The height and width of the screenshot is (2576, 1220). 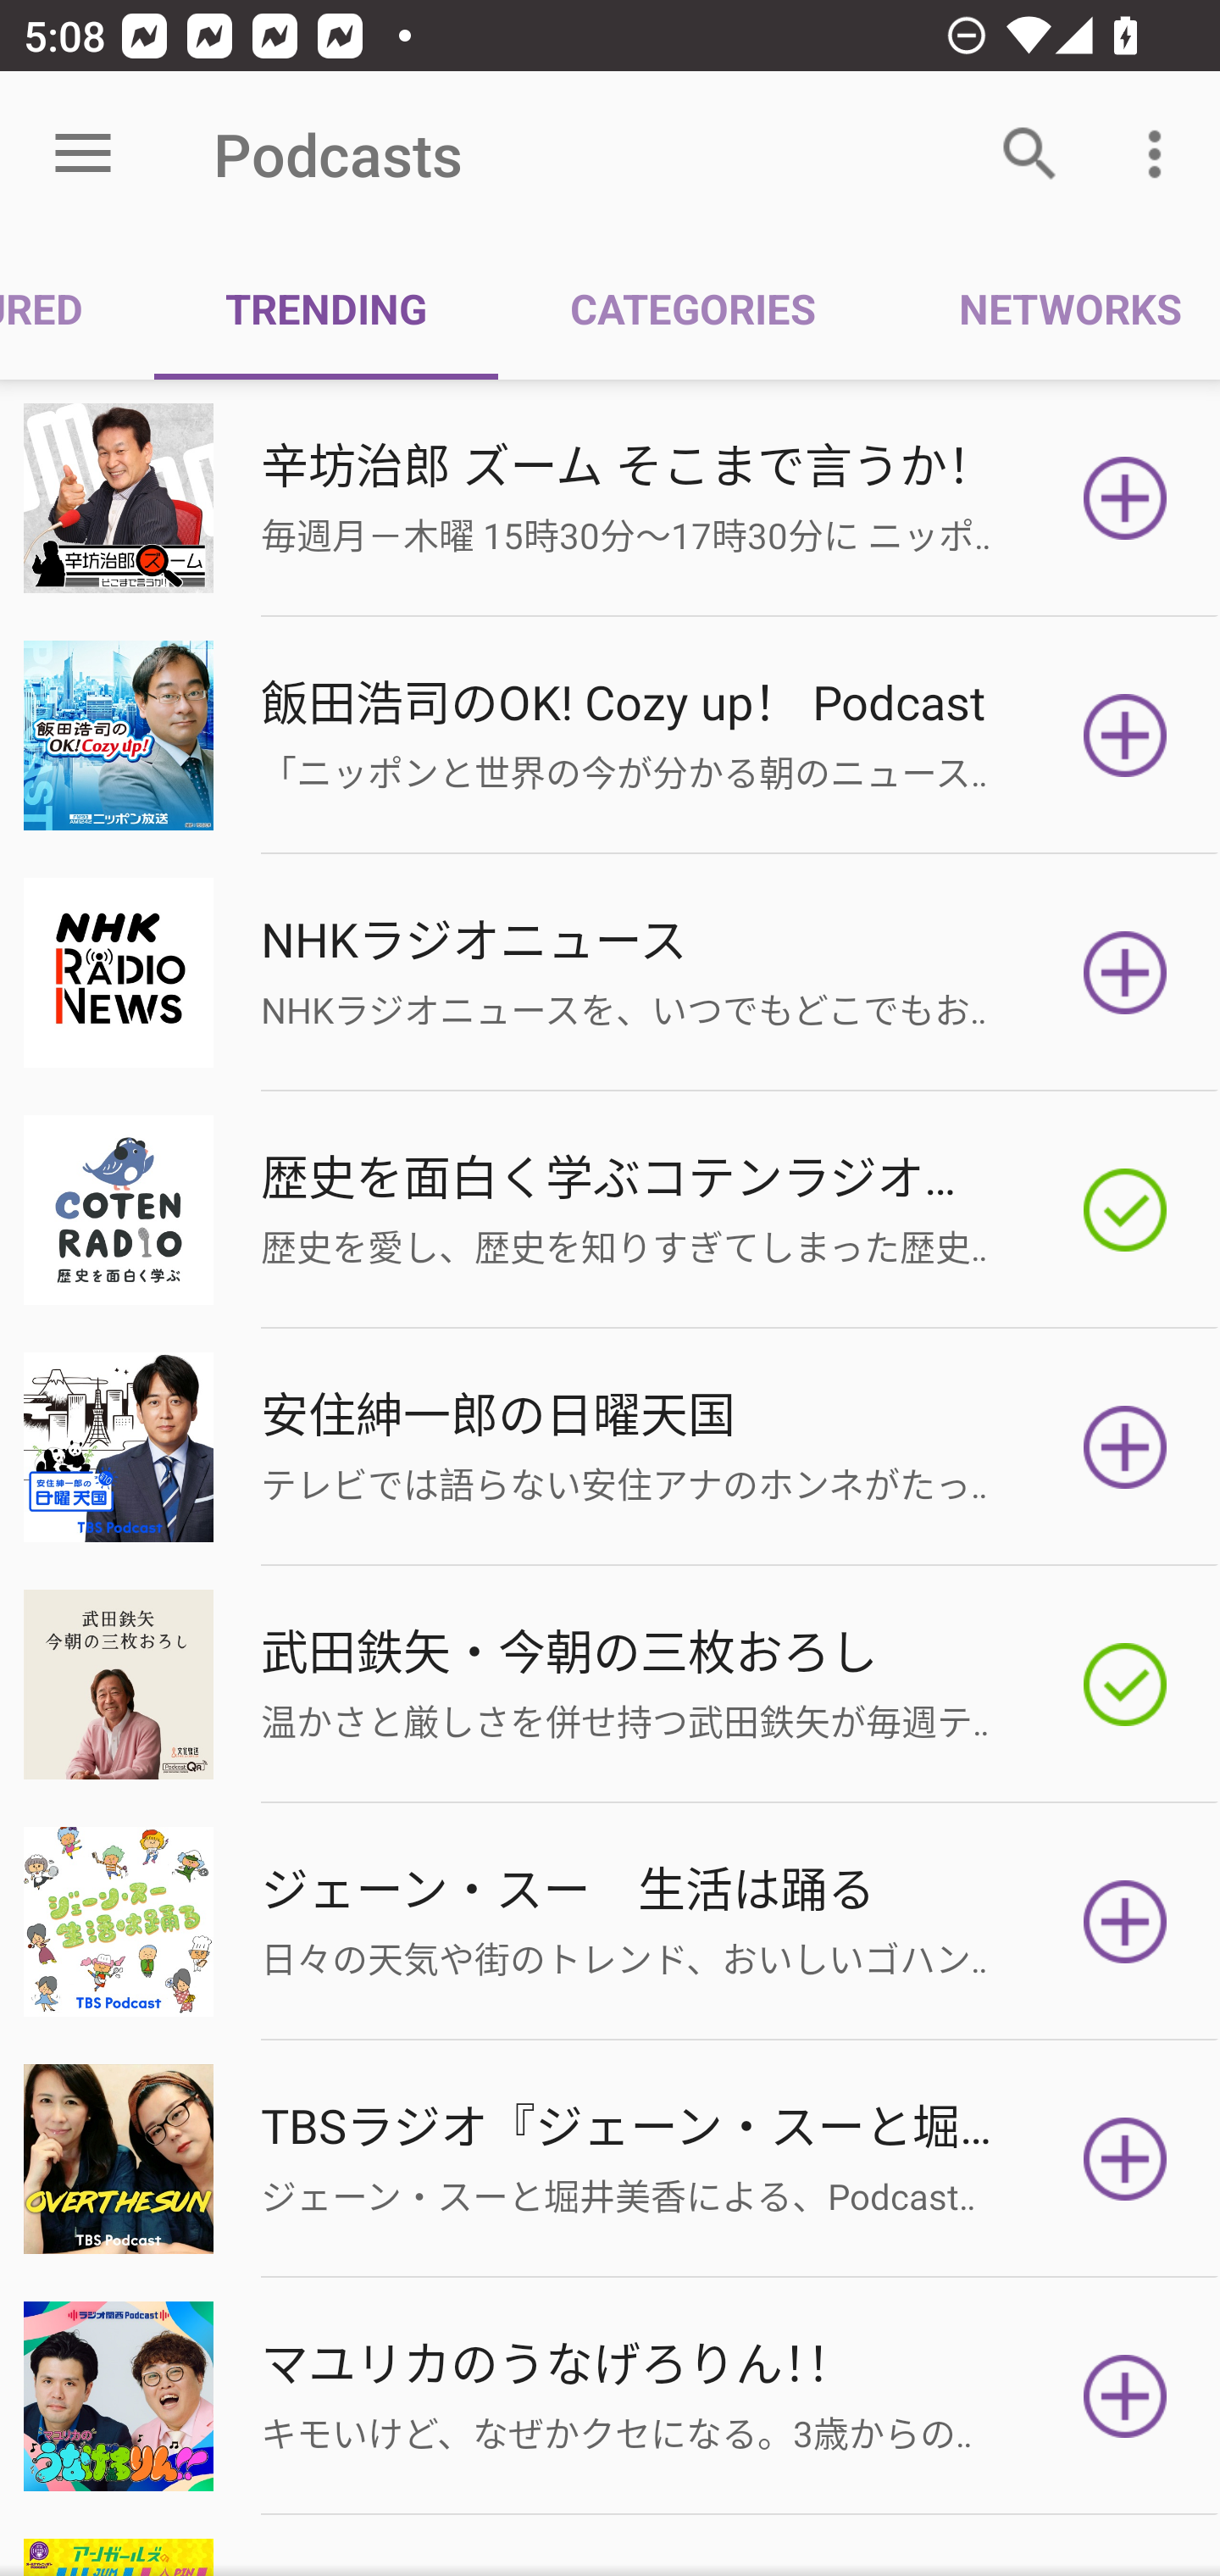 What do you see at coordinates (83, 154) in the screenshot?
I see `Open menu` at bounding box center [83, 154].